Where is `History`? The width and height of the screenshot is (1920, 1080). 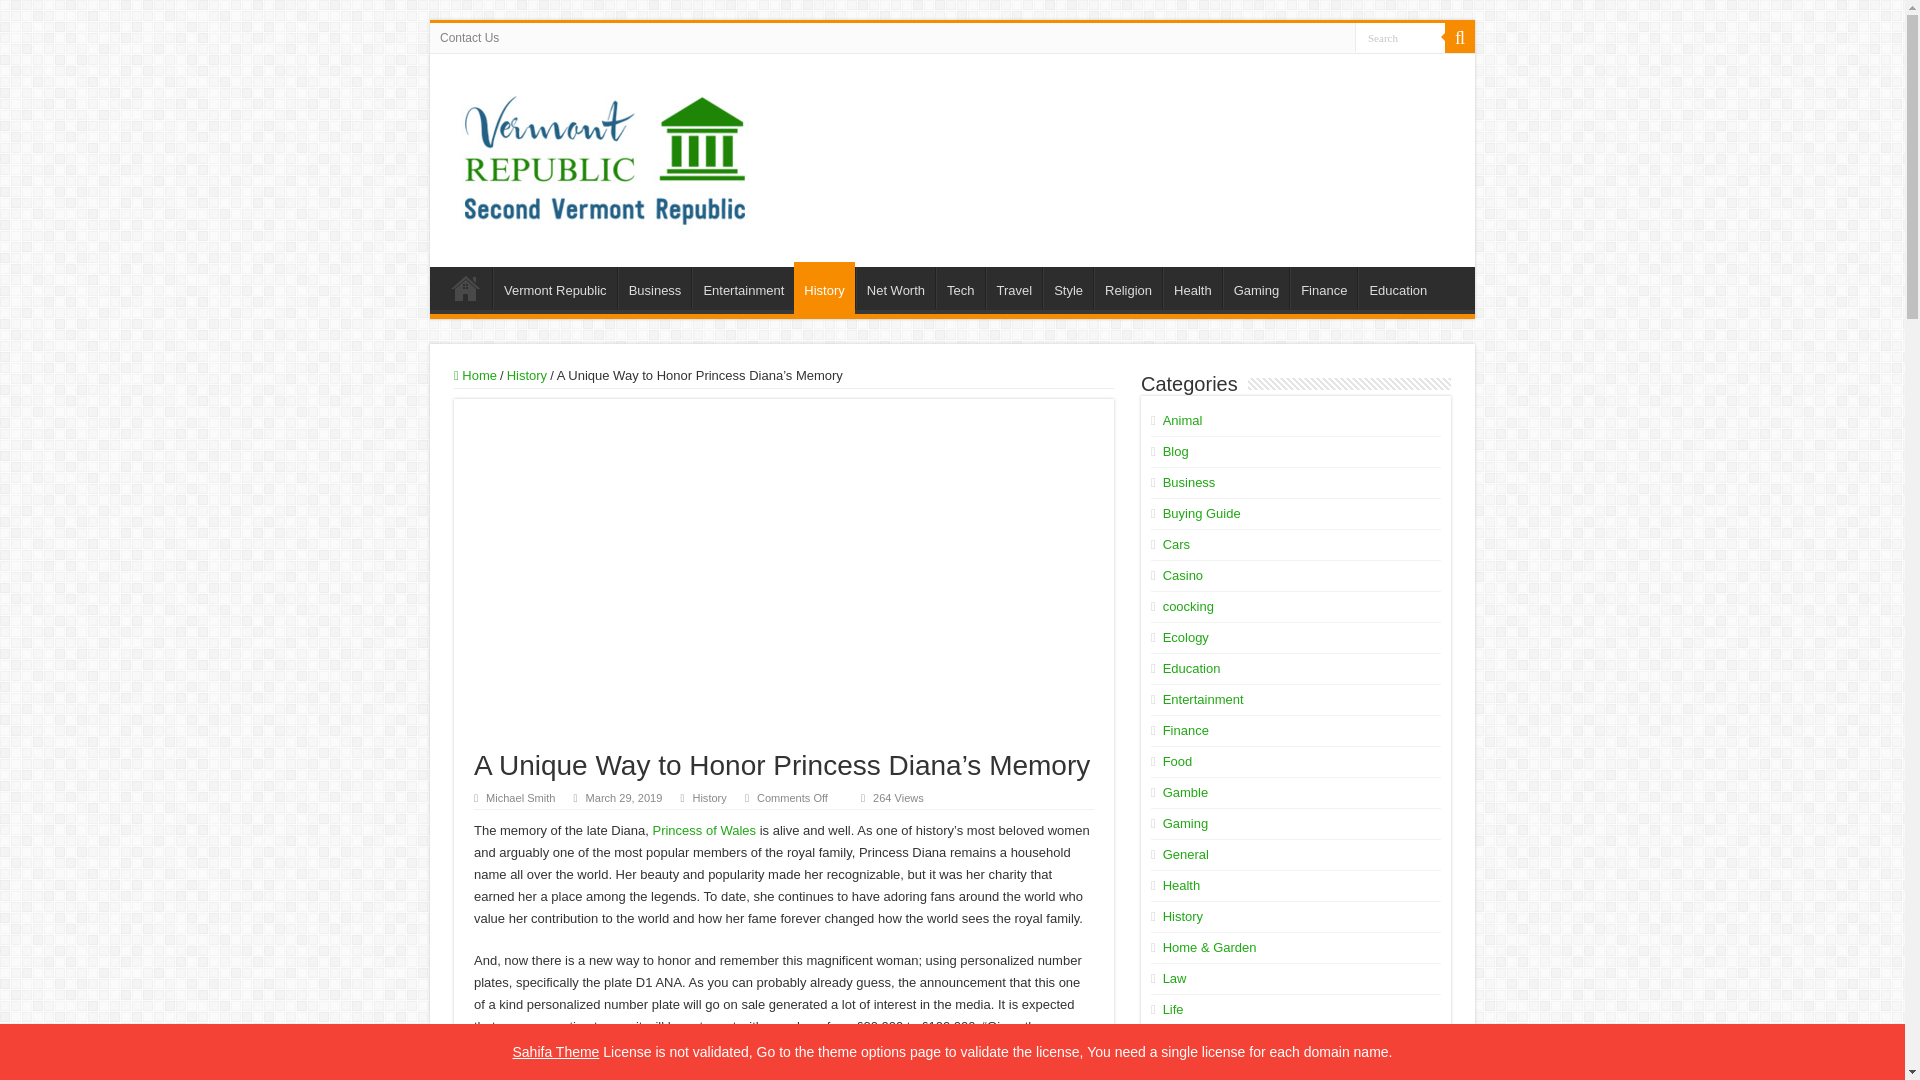
History is located at coordinates (708, 797).